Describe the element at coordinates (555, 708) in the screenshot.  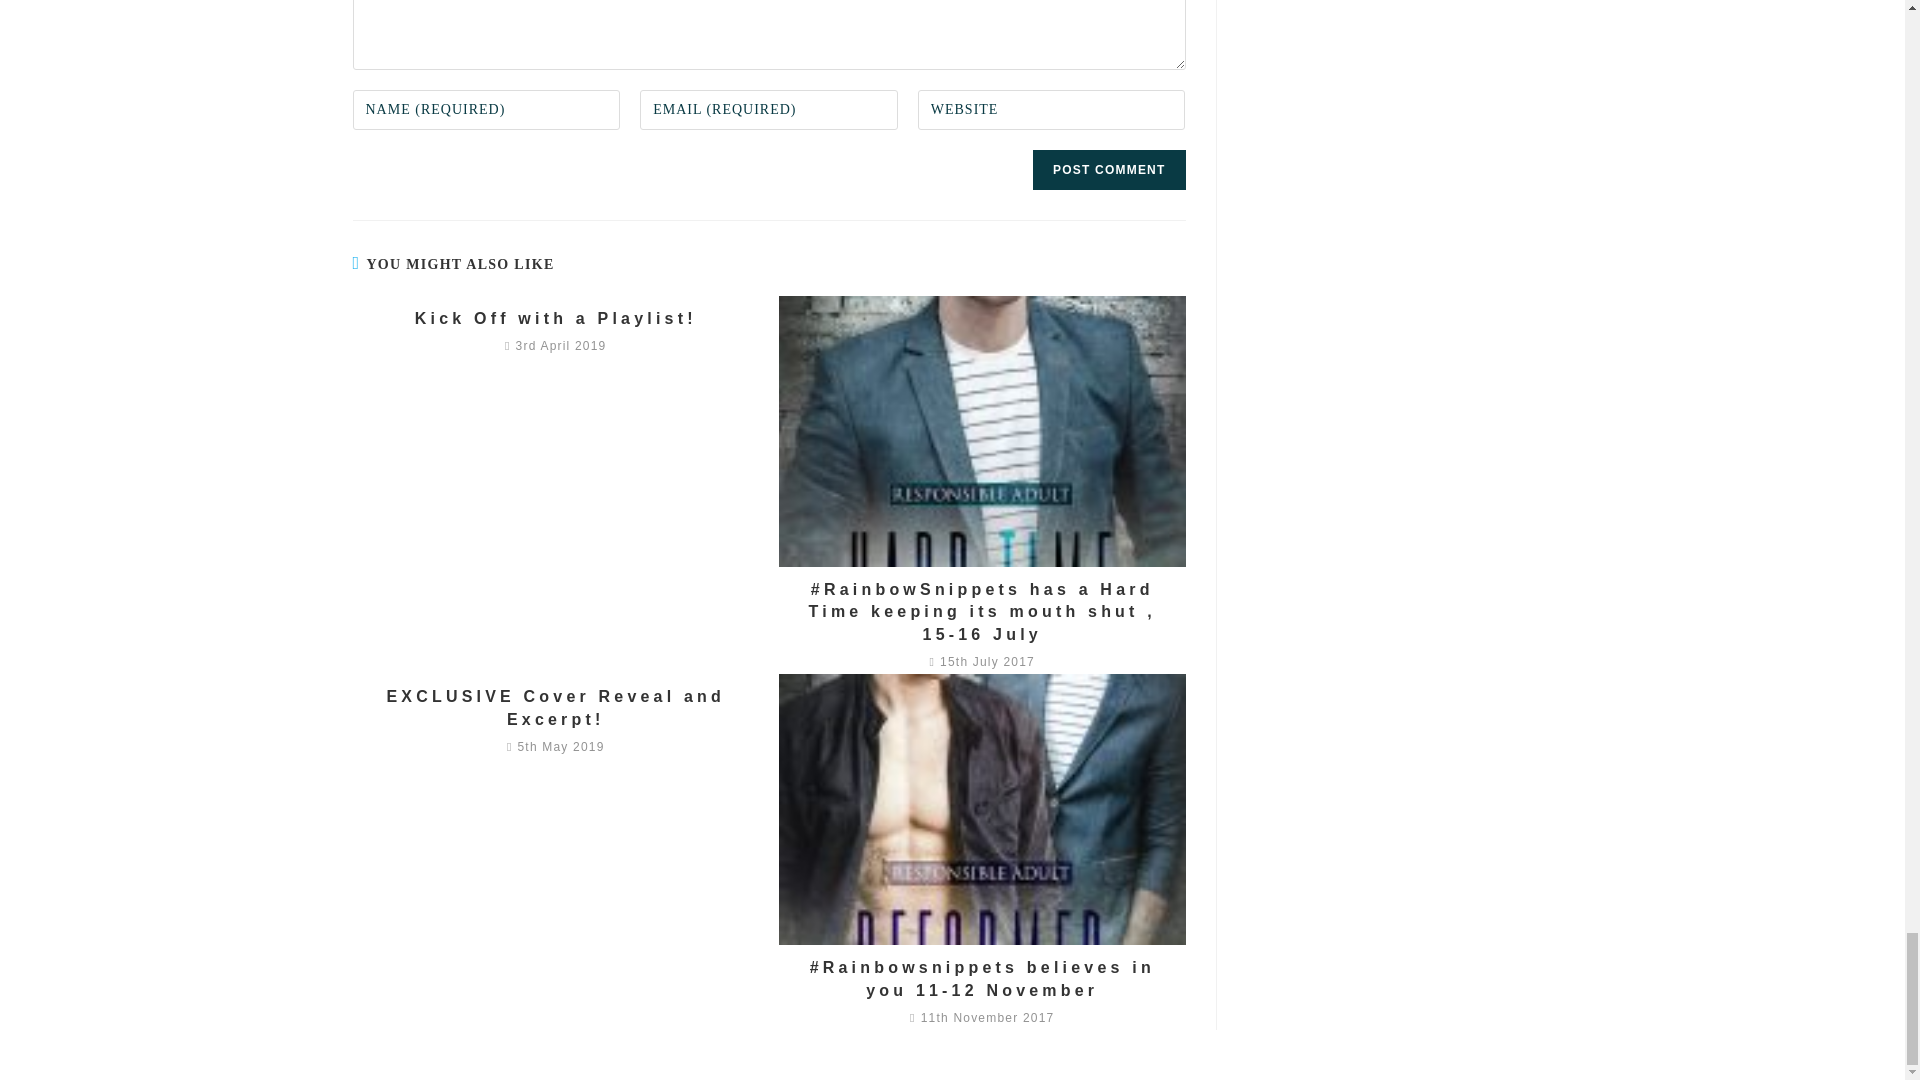
I see `EXCLUSIVE Cover Reveal and Excerpt!` at that location.